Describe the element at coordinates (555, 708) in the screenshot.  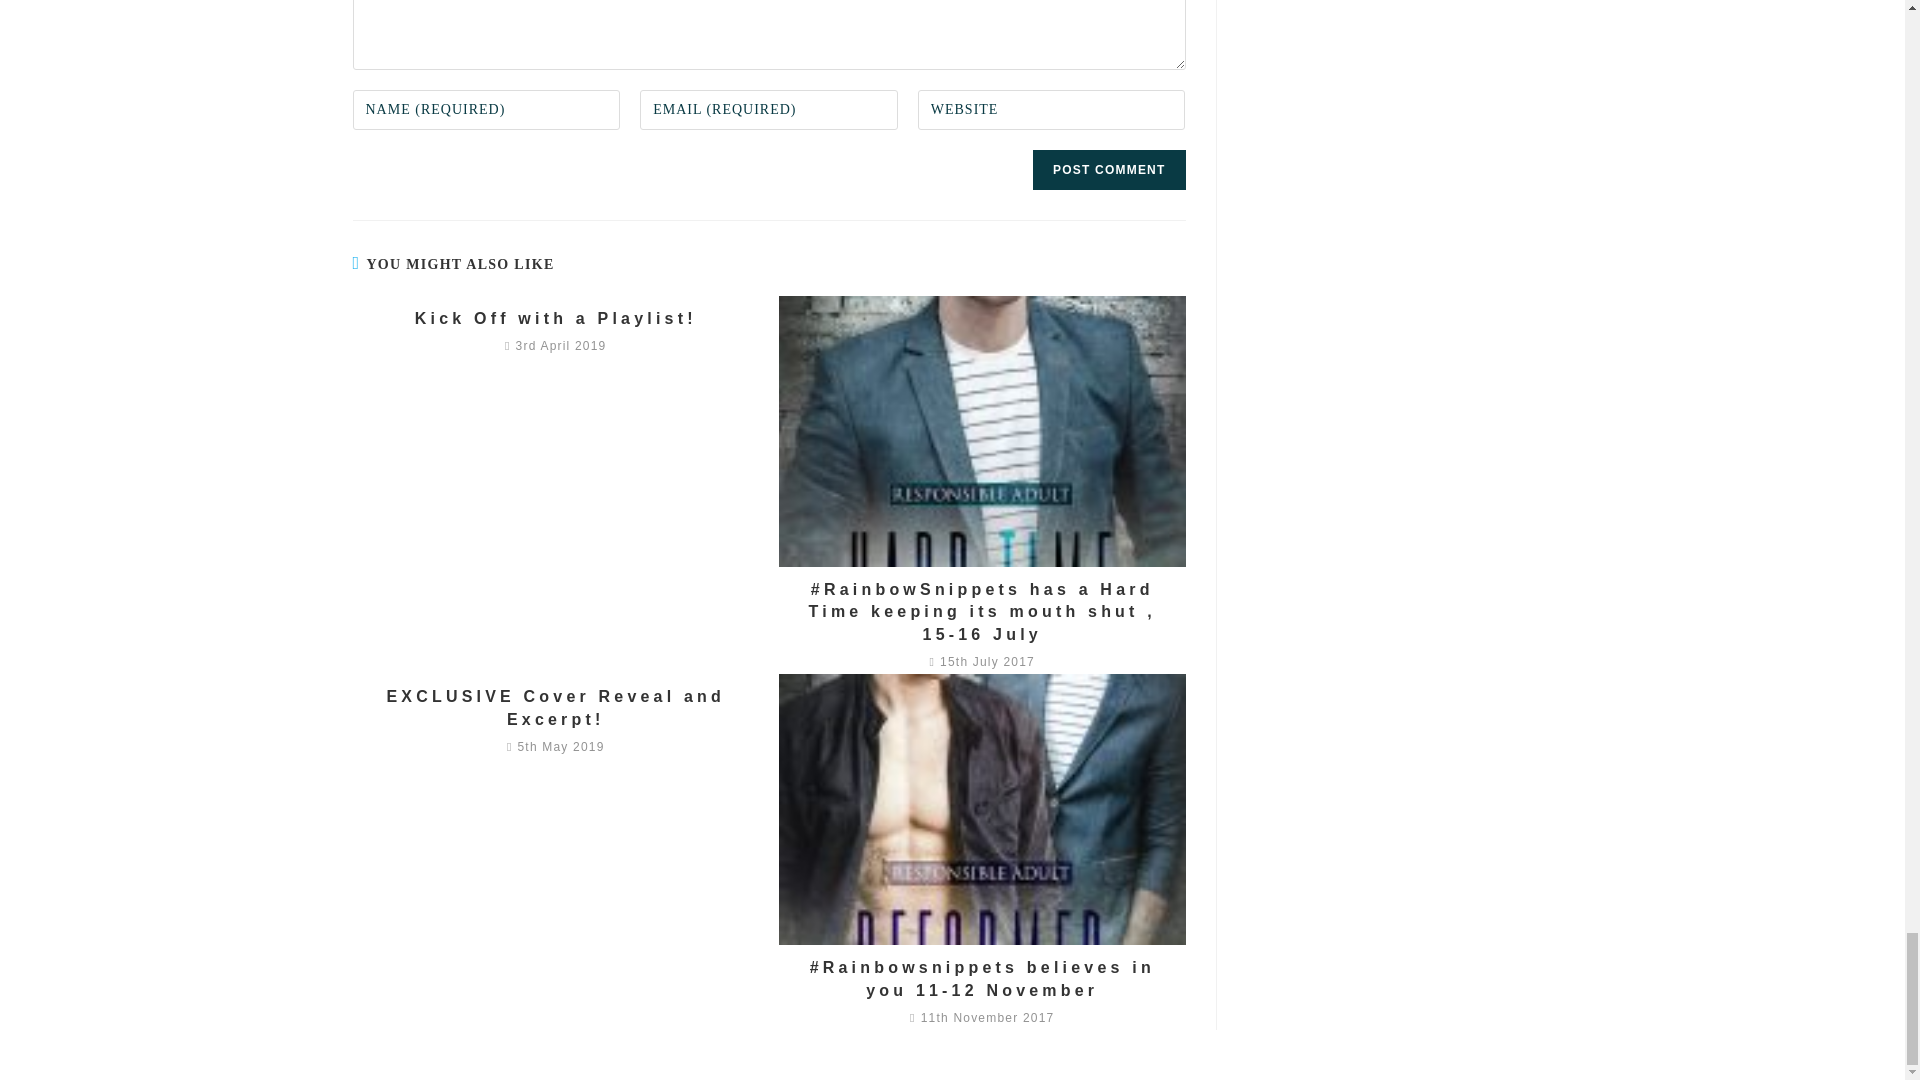
I see `EXCLUSIVE Cover Reveal and Excerpt!` at that location.